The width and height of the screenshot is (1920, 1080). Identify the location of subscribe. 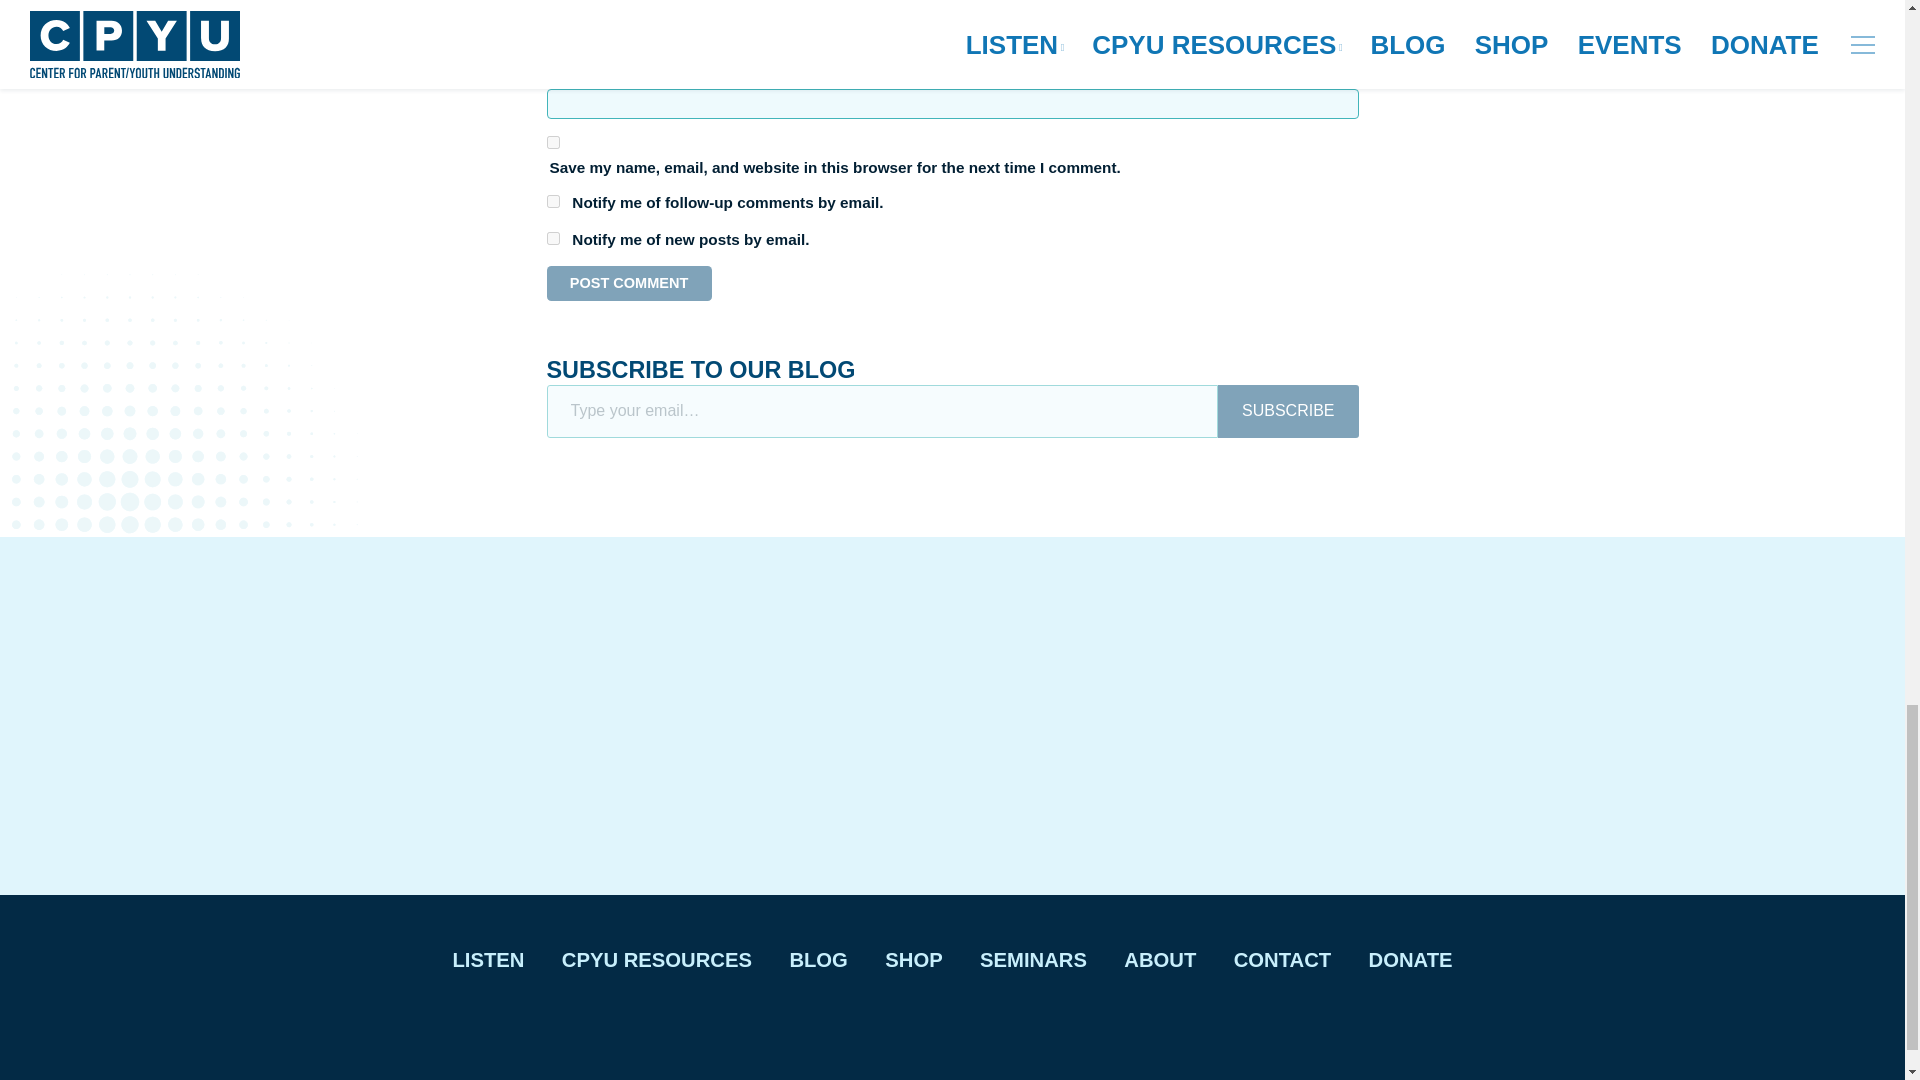
(552, 238).